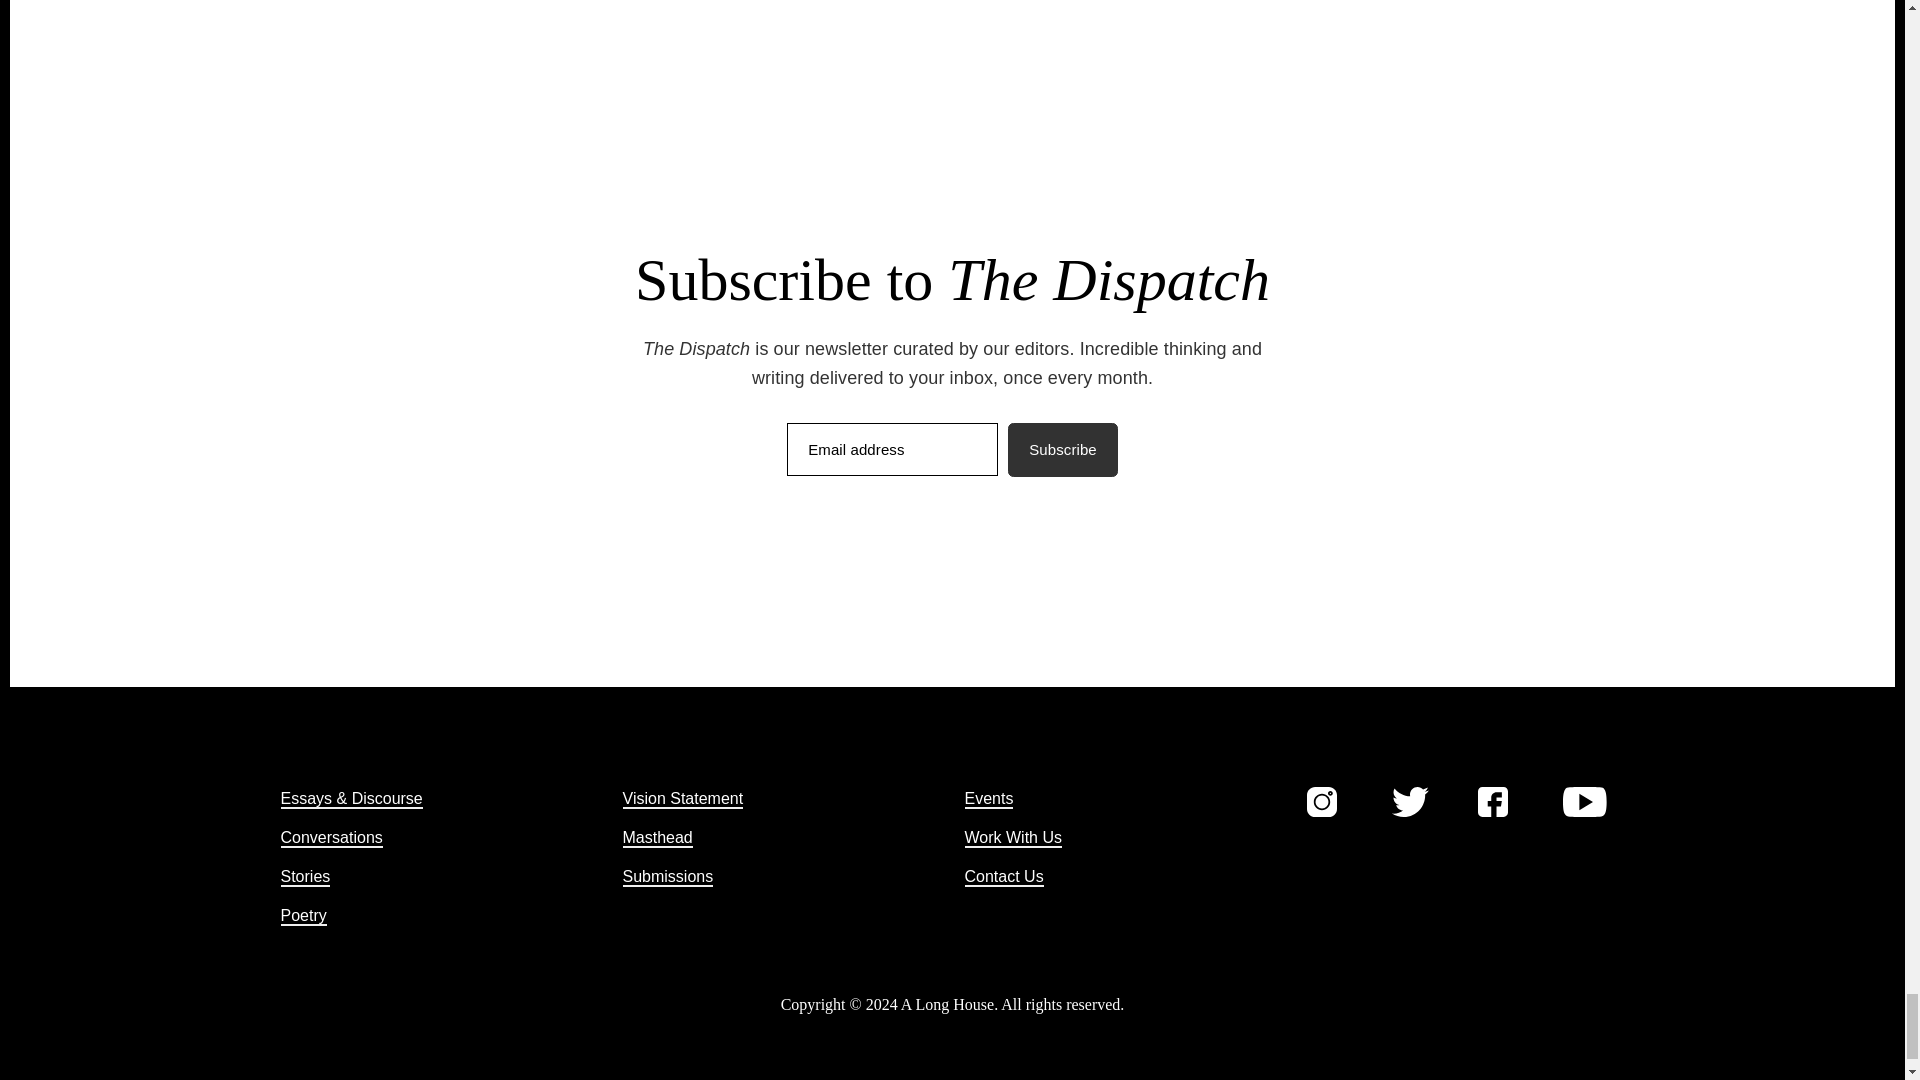  Describe the element at coordinates (1584, 802) in the screenshot. I see `004-youtube Created with Sketch.` at that location.